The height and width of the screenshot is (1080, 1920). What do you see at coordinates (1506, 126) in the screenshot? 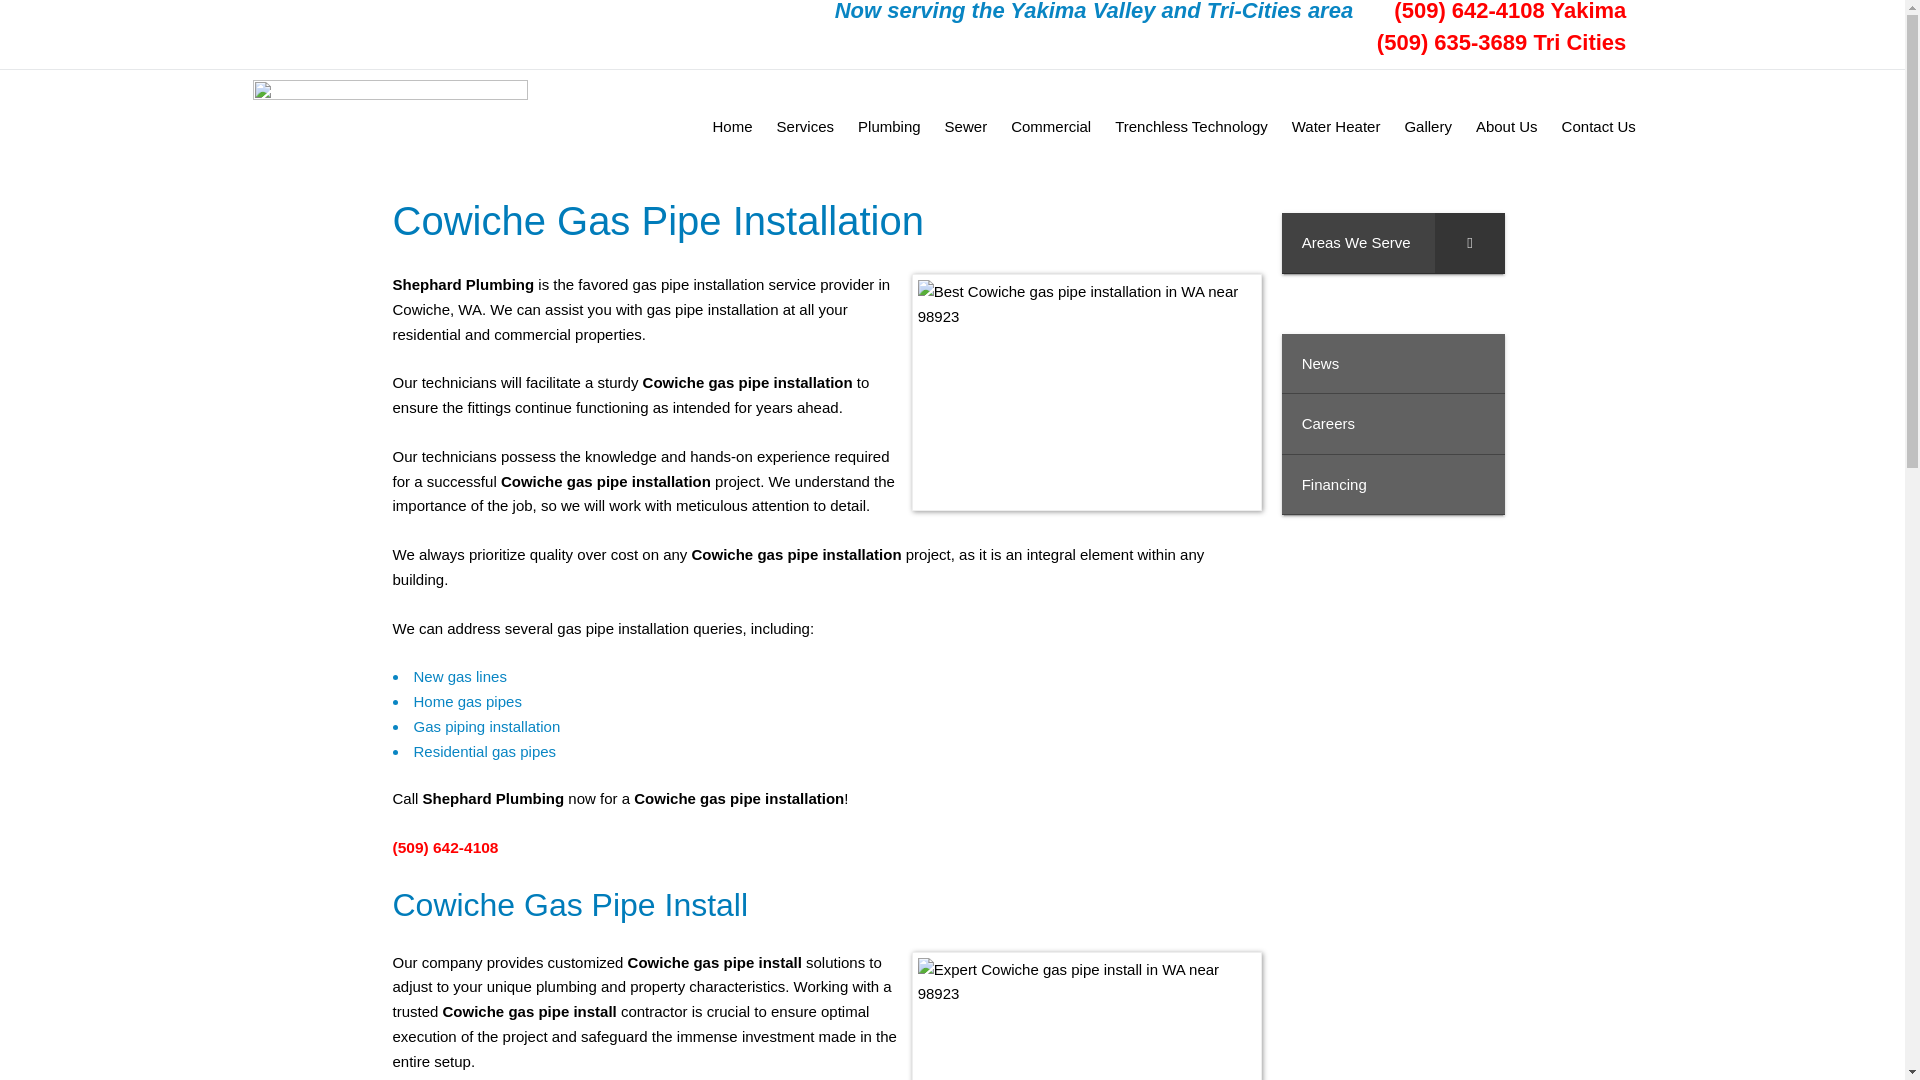
I see `About Us` at bounding box center [1506, 126].